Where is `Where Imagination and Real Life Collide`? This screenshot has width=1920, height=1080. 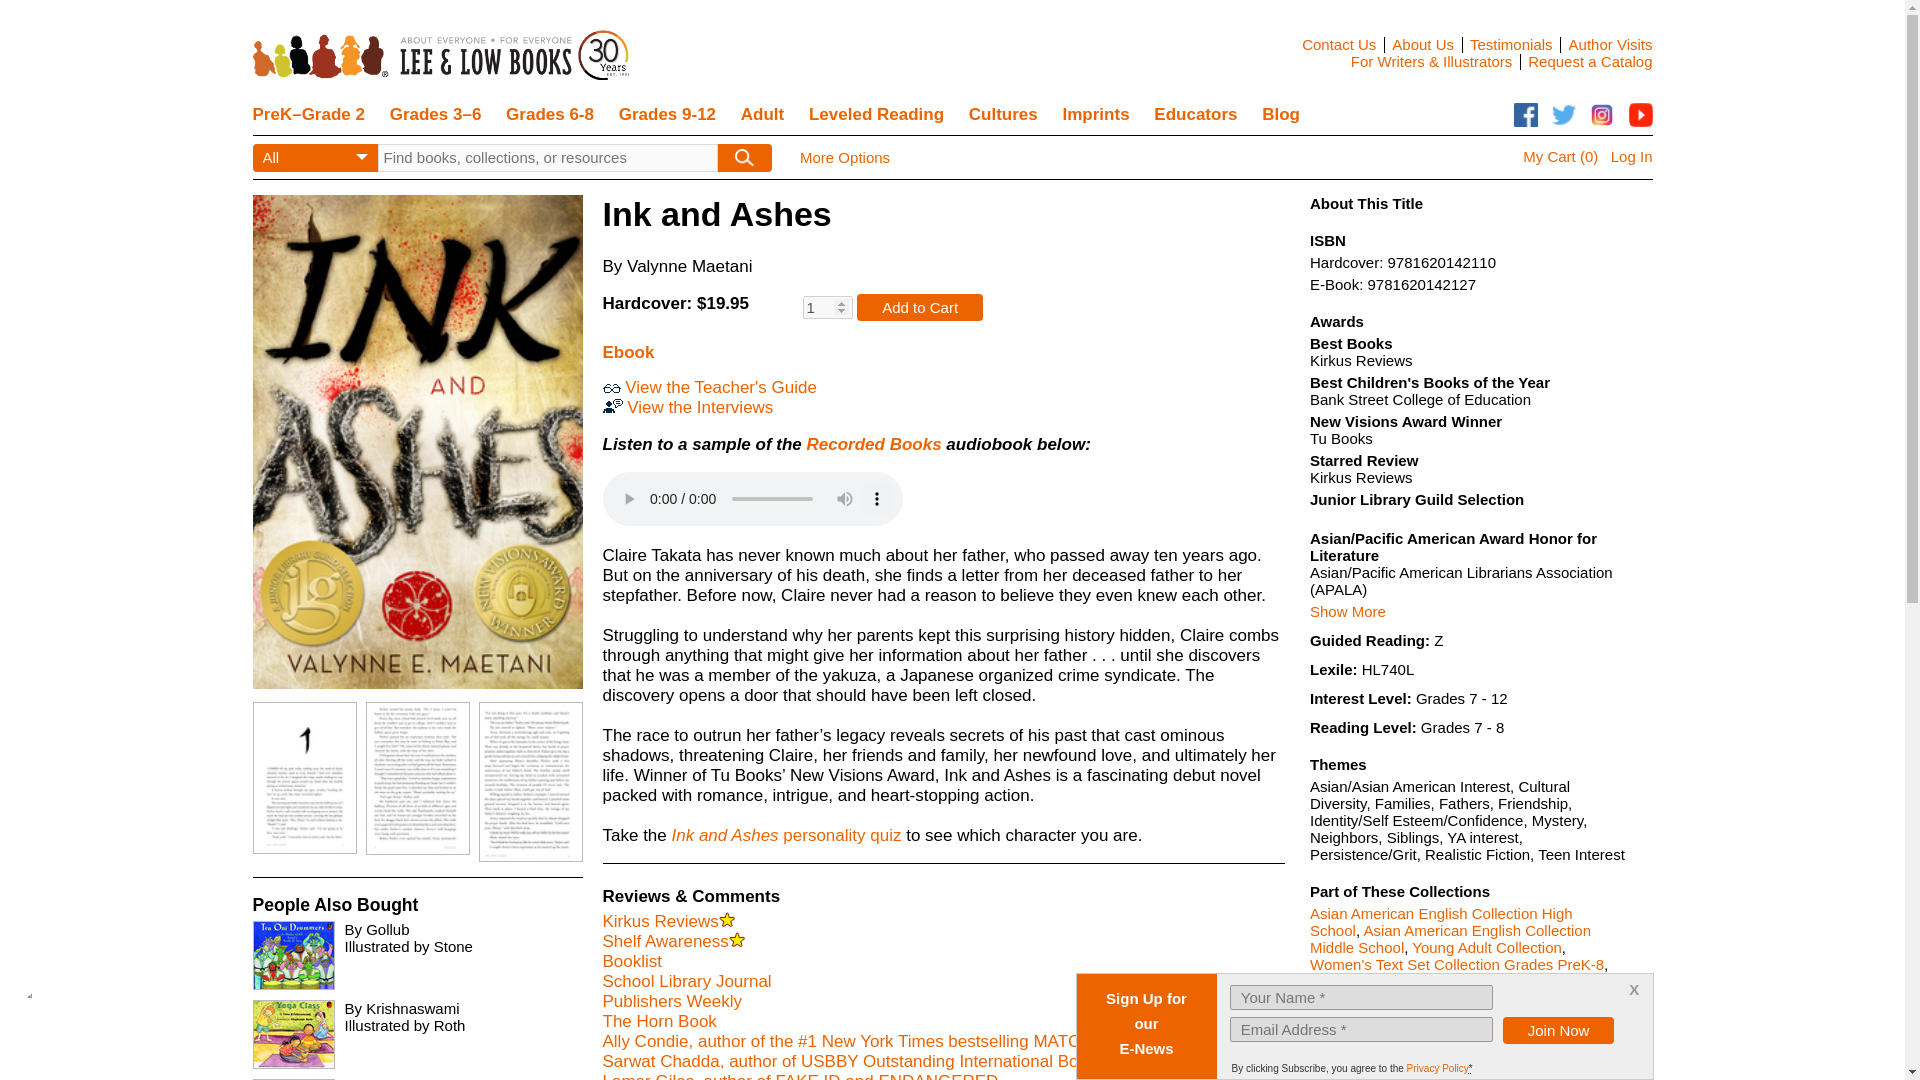
Where Imagination and Real Life Collide is located at coordinates (1466, 1034).